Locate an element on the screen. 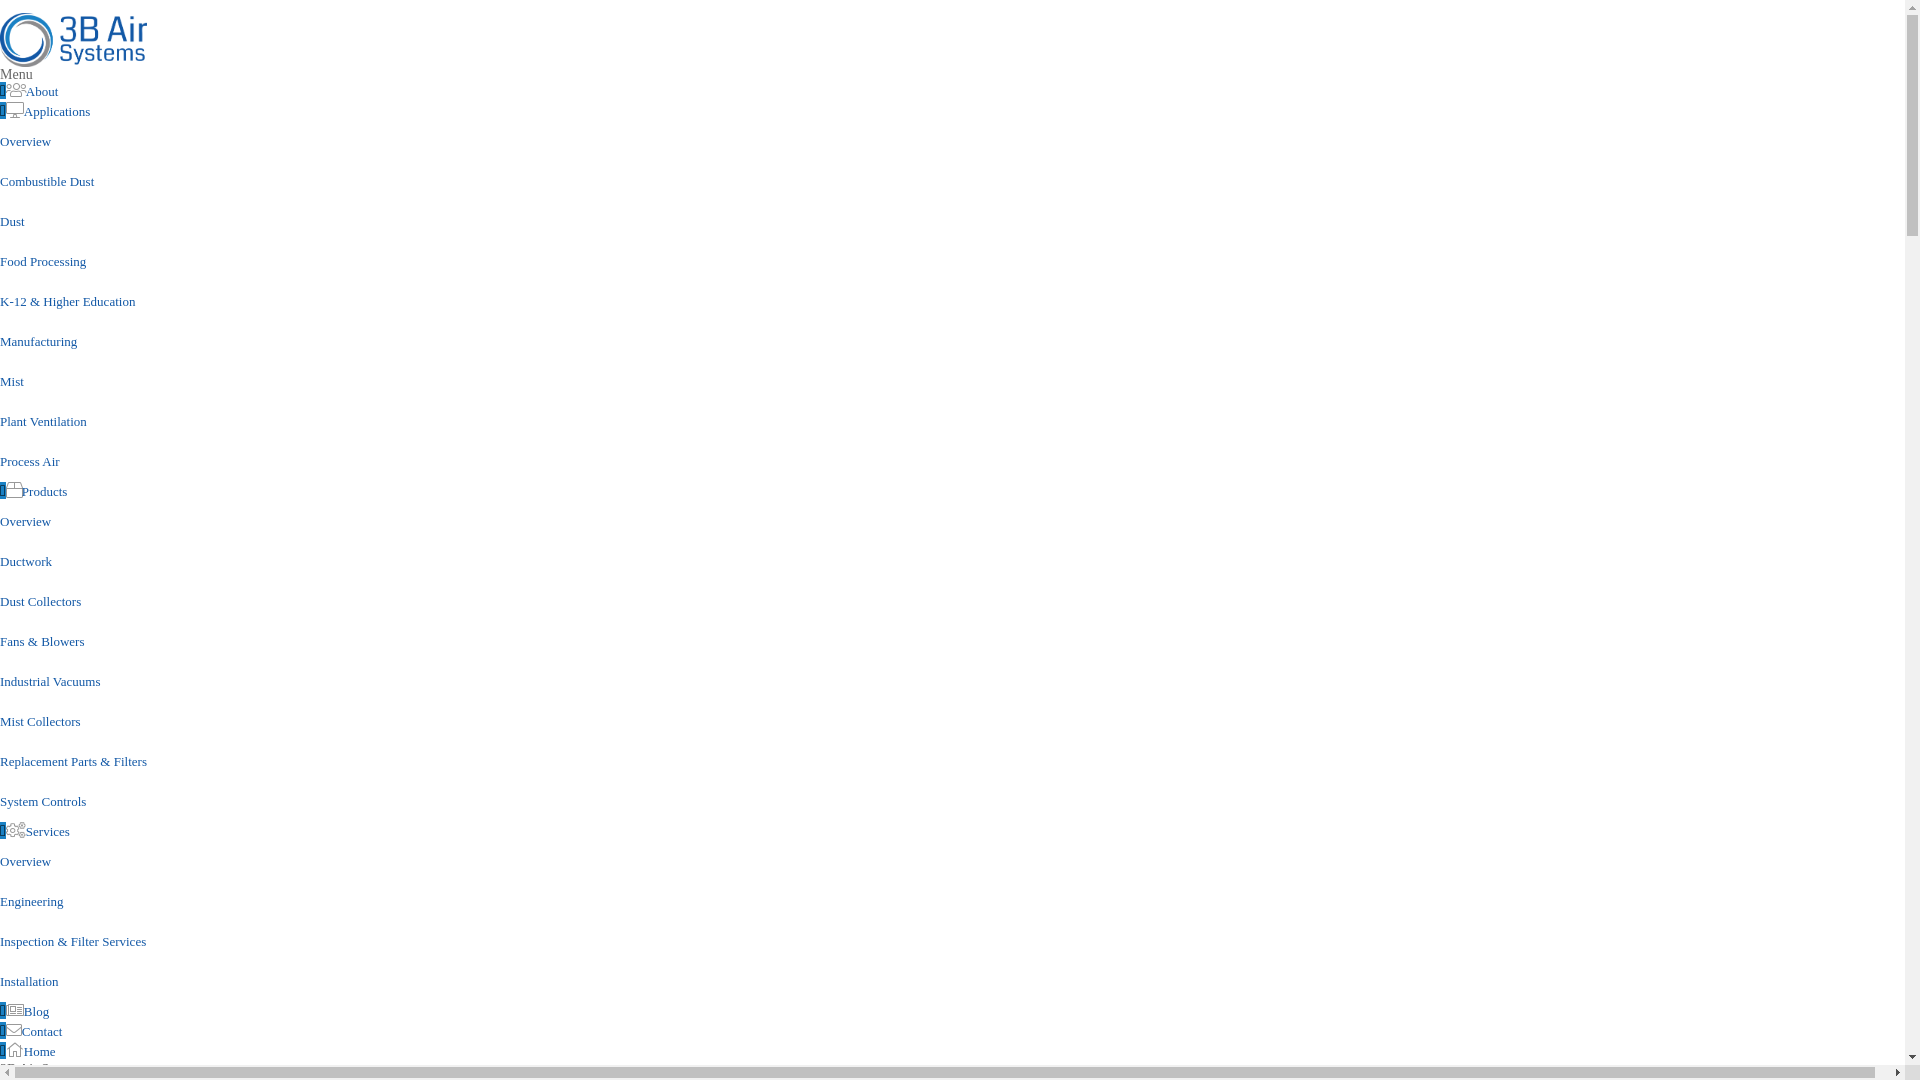  Replacement Parts & Filters is located at coordinates (74, 762).